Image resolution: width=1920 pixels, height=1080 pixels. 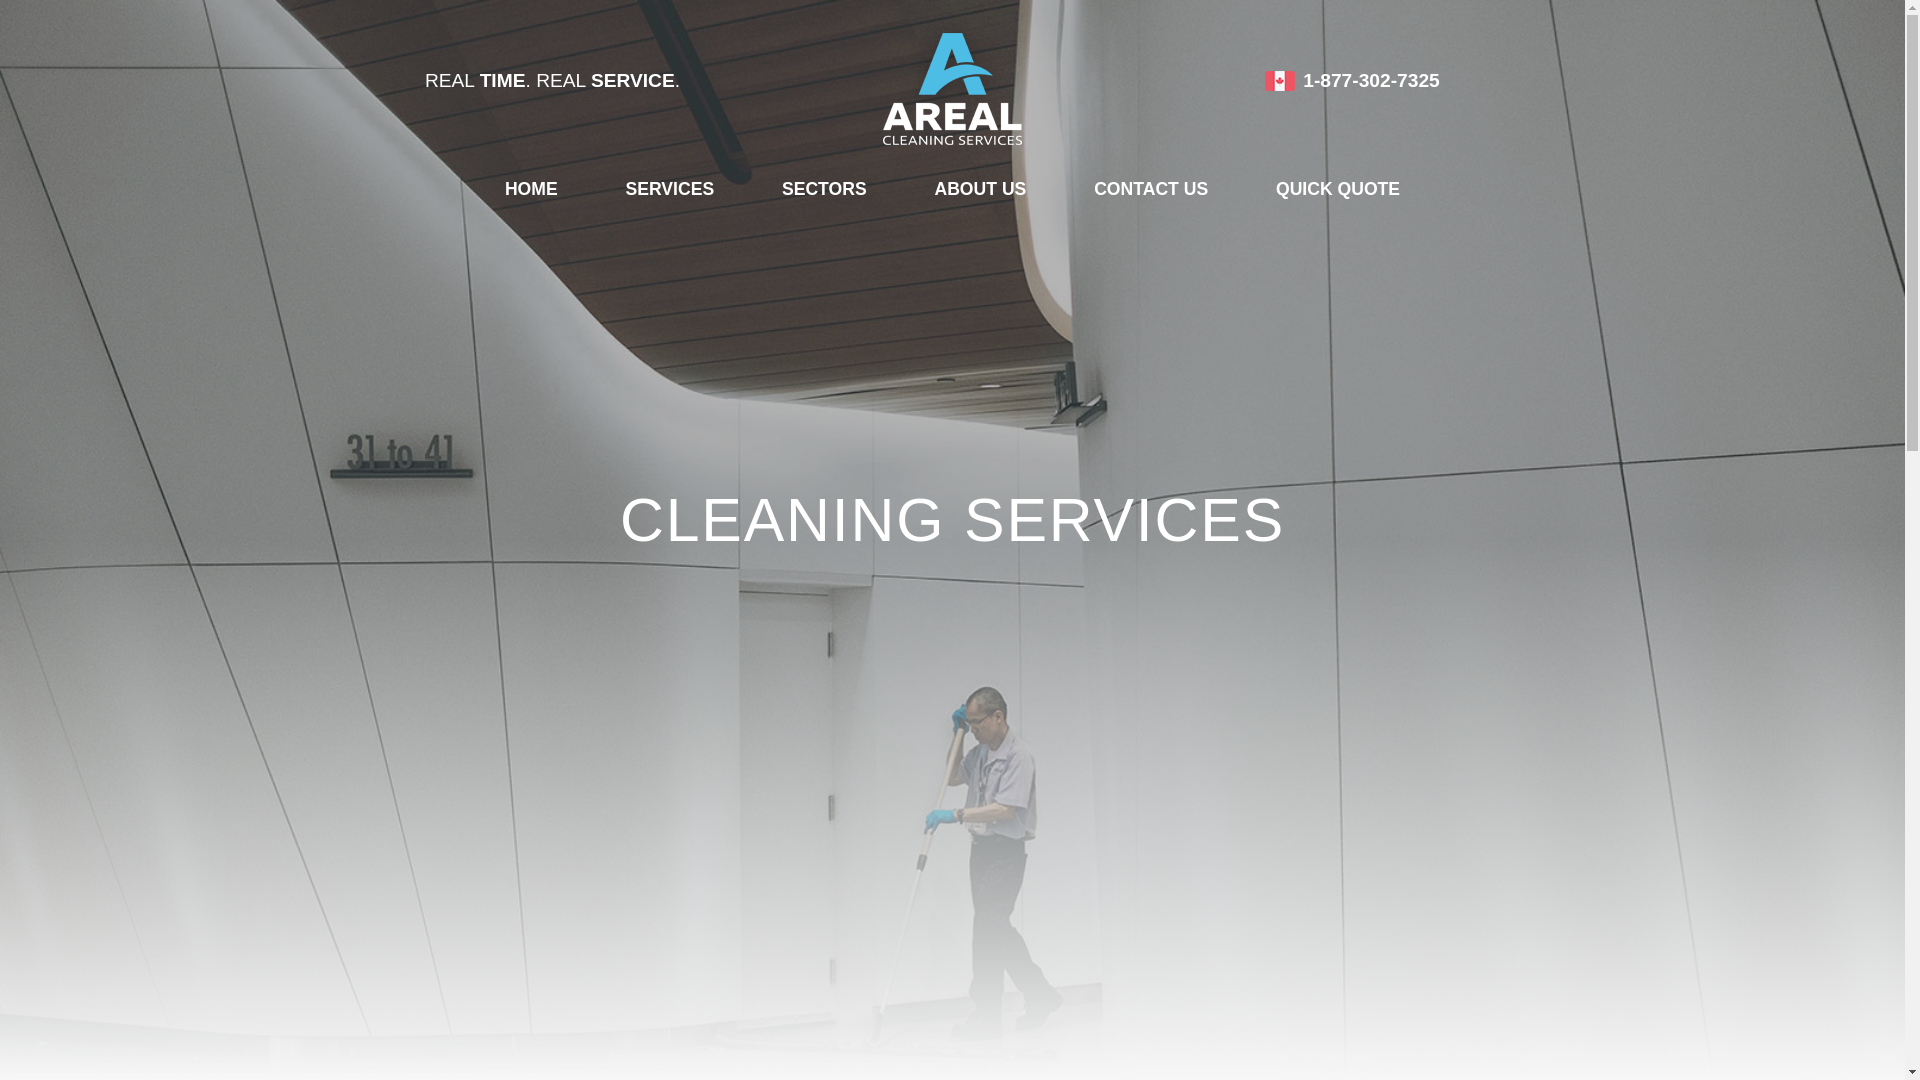 What do you see at coordinates (824, 191) in the screenshot?
I see `SECTORS` at bounding box center [824, 191].